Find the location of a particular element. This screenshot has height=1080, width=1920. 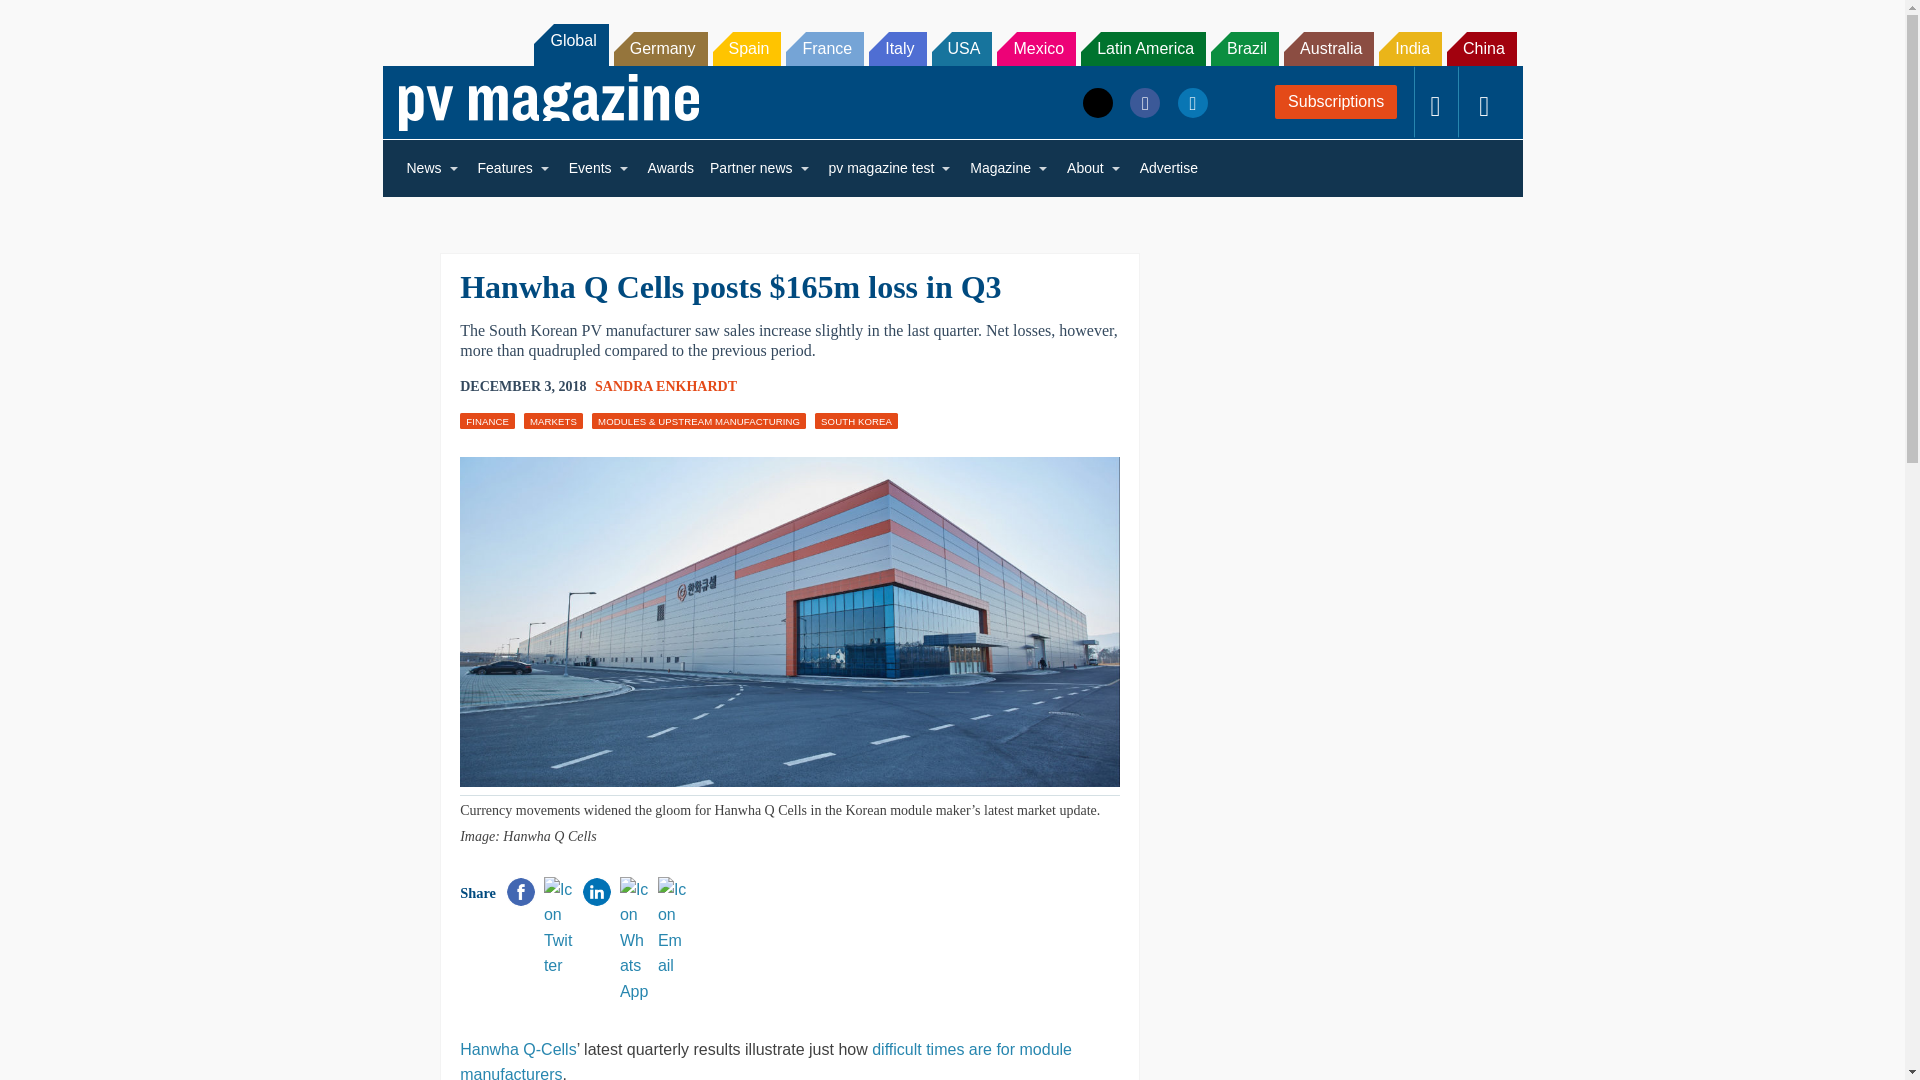

Global is located at coordinates (570, 44).